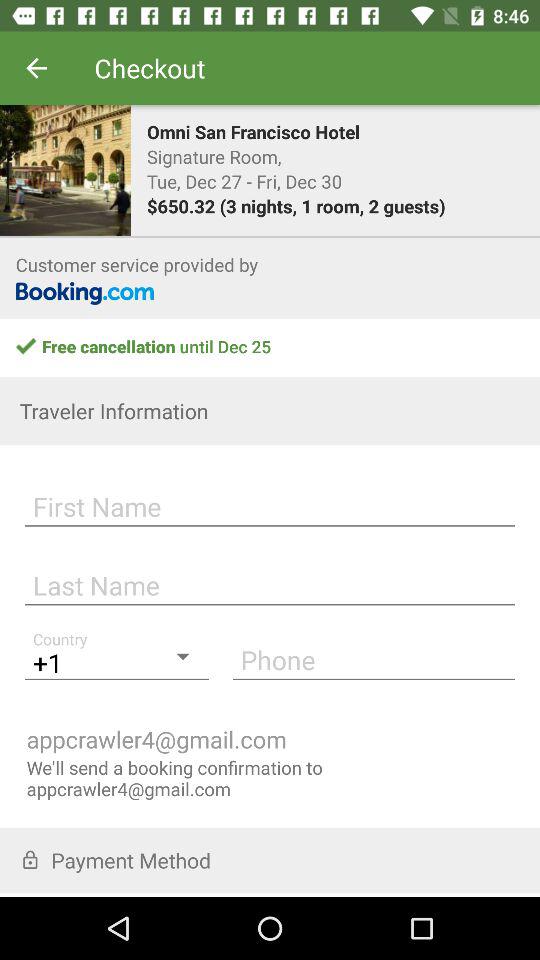 This screenshot has width=540, height=960. What do you see at coordinates (36, 68) in the screenshot?
I see `turn off item to the left of the checkout item` at bounding box center [36, 68].